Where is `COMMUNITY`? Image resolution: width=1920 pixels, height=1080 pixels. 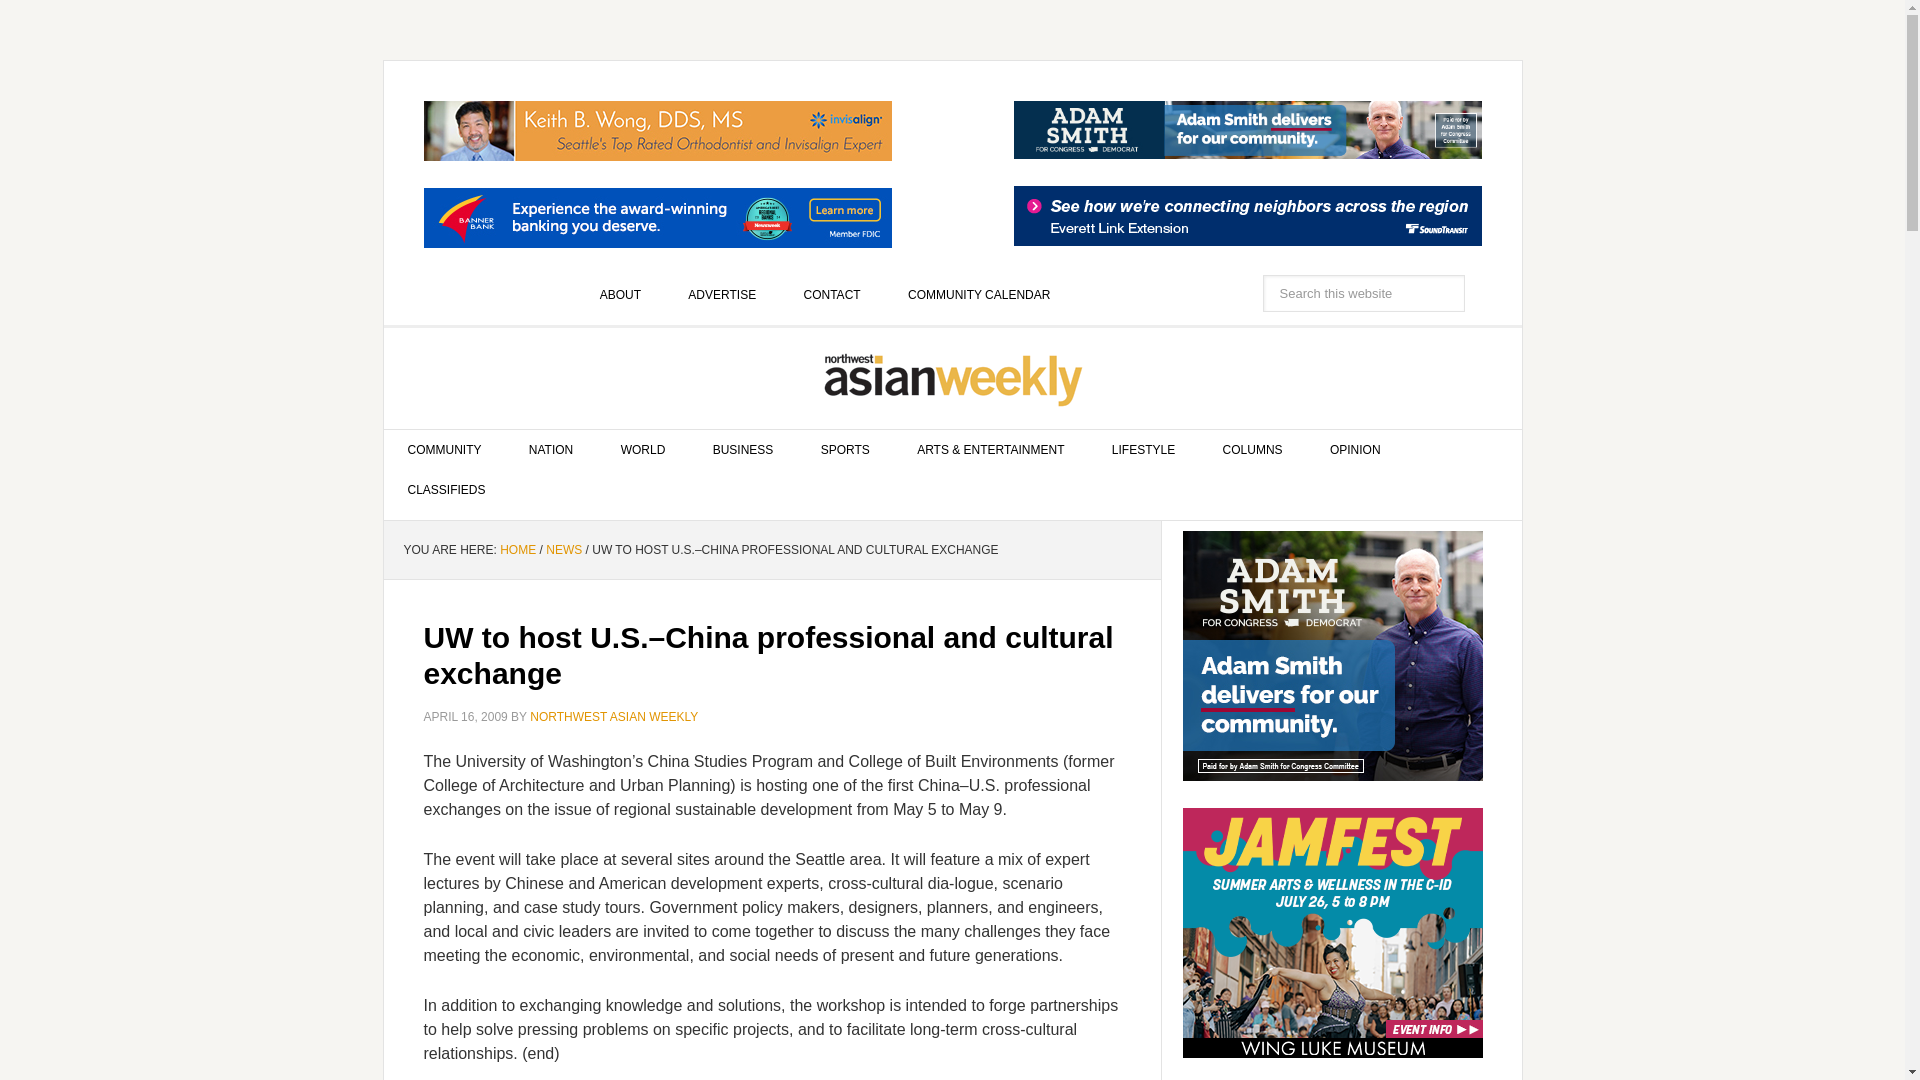 COMMUNITY is located at coordinates (445, 449).